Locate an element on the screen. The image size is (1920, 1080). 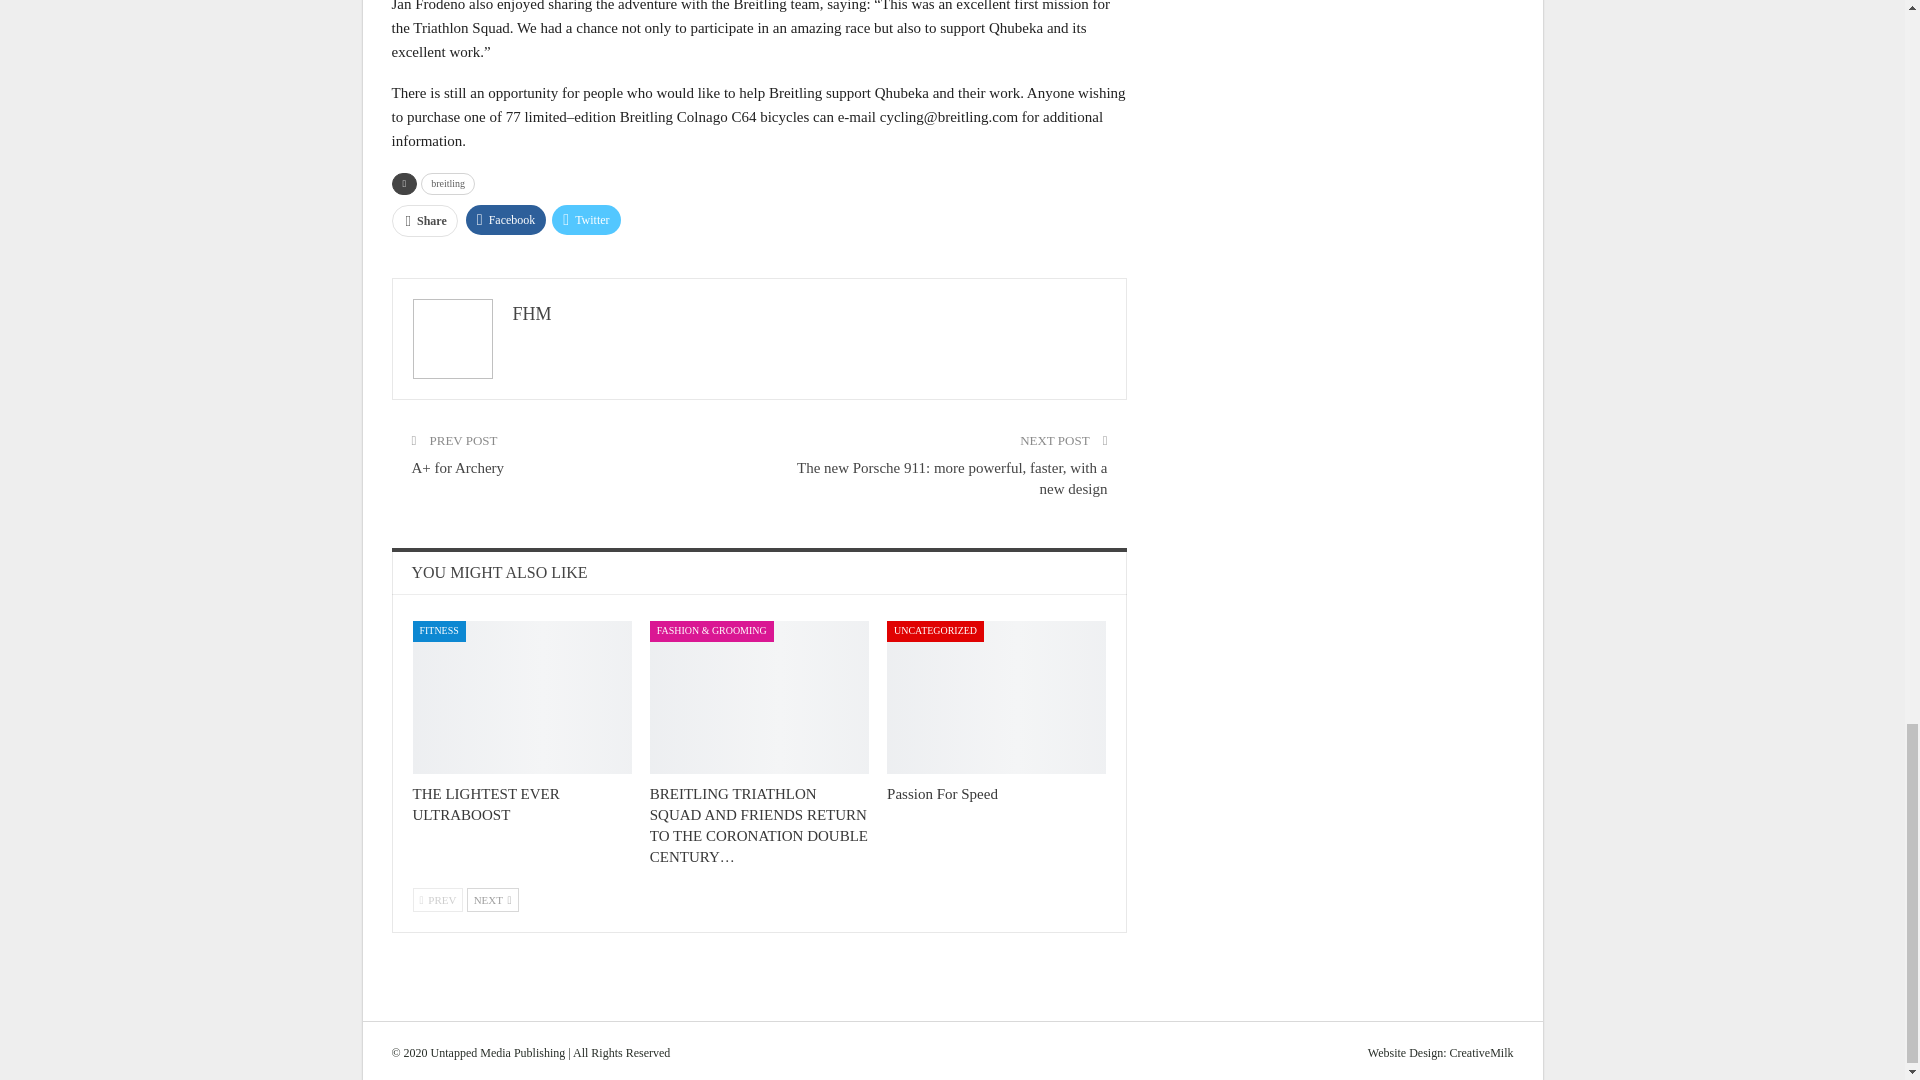
THE LIGHTEST EVER ULTRABOOST is located at coordinates (522, 698).